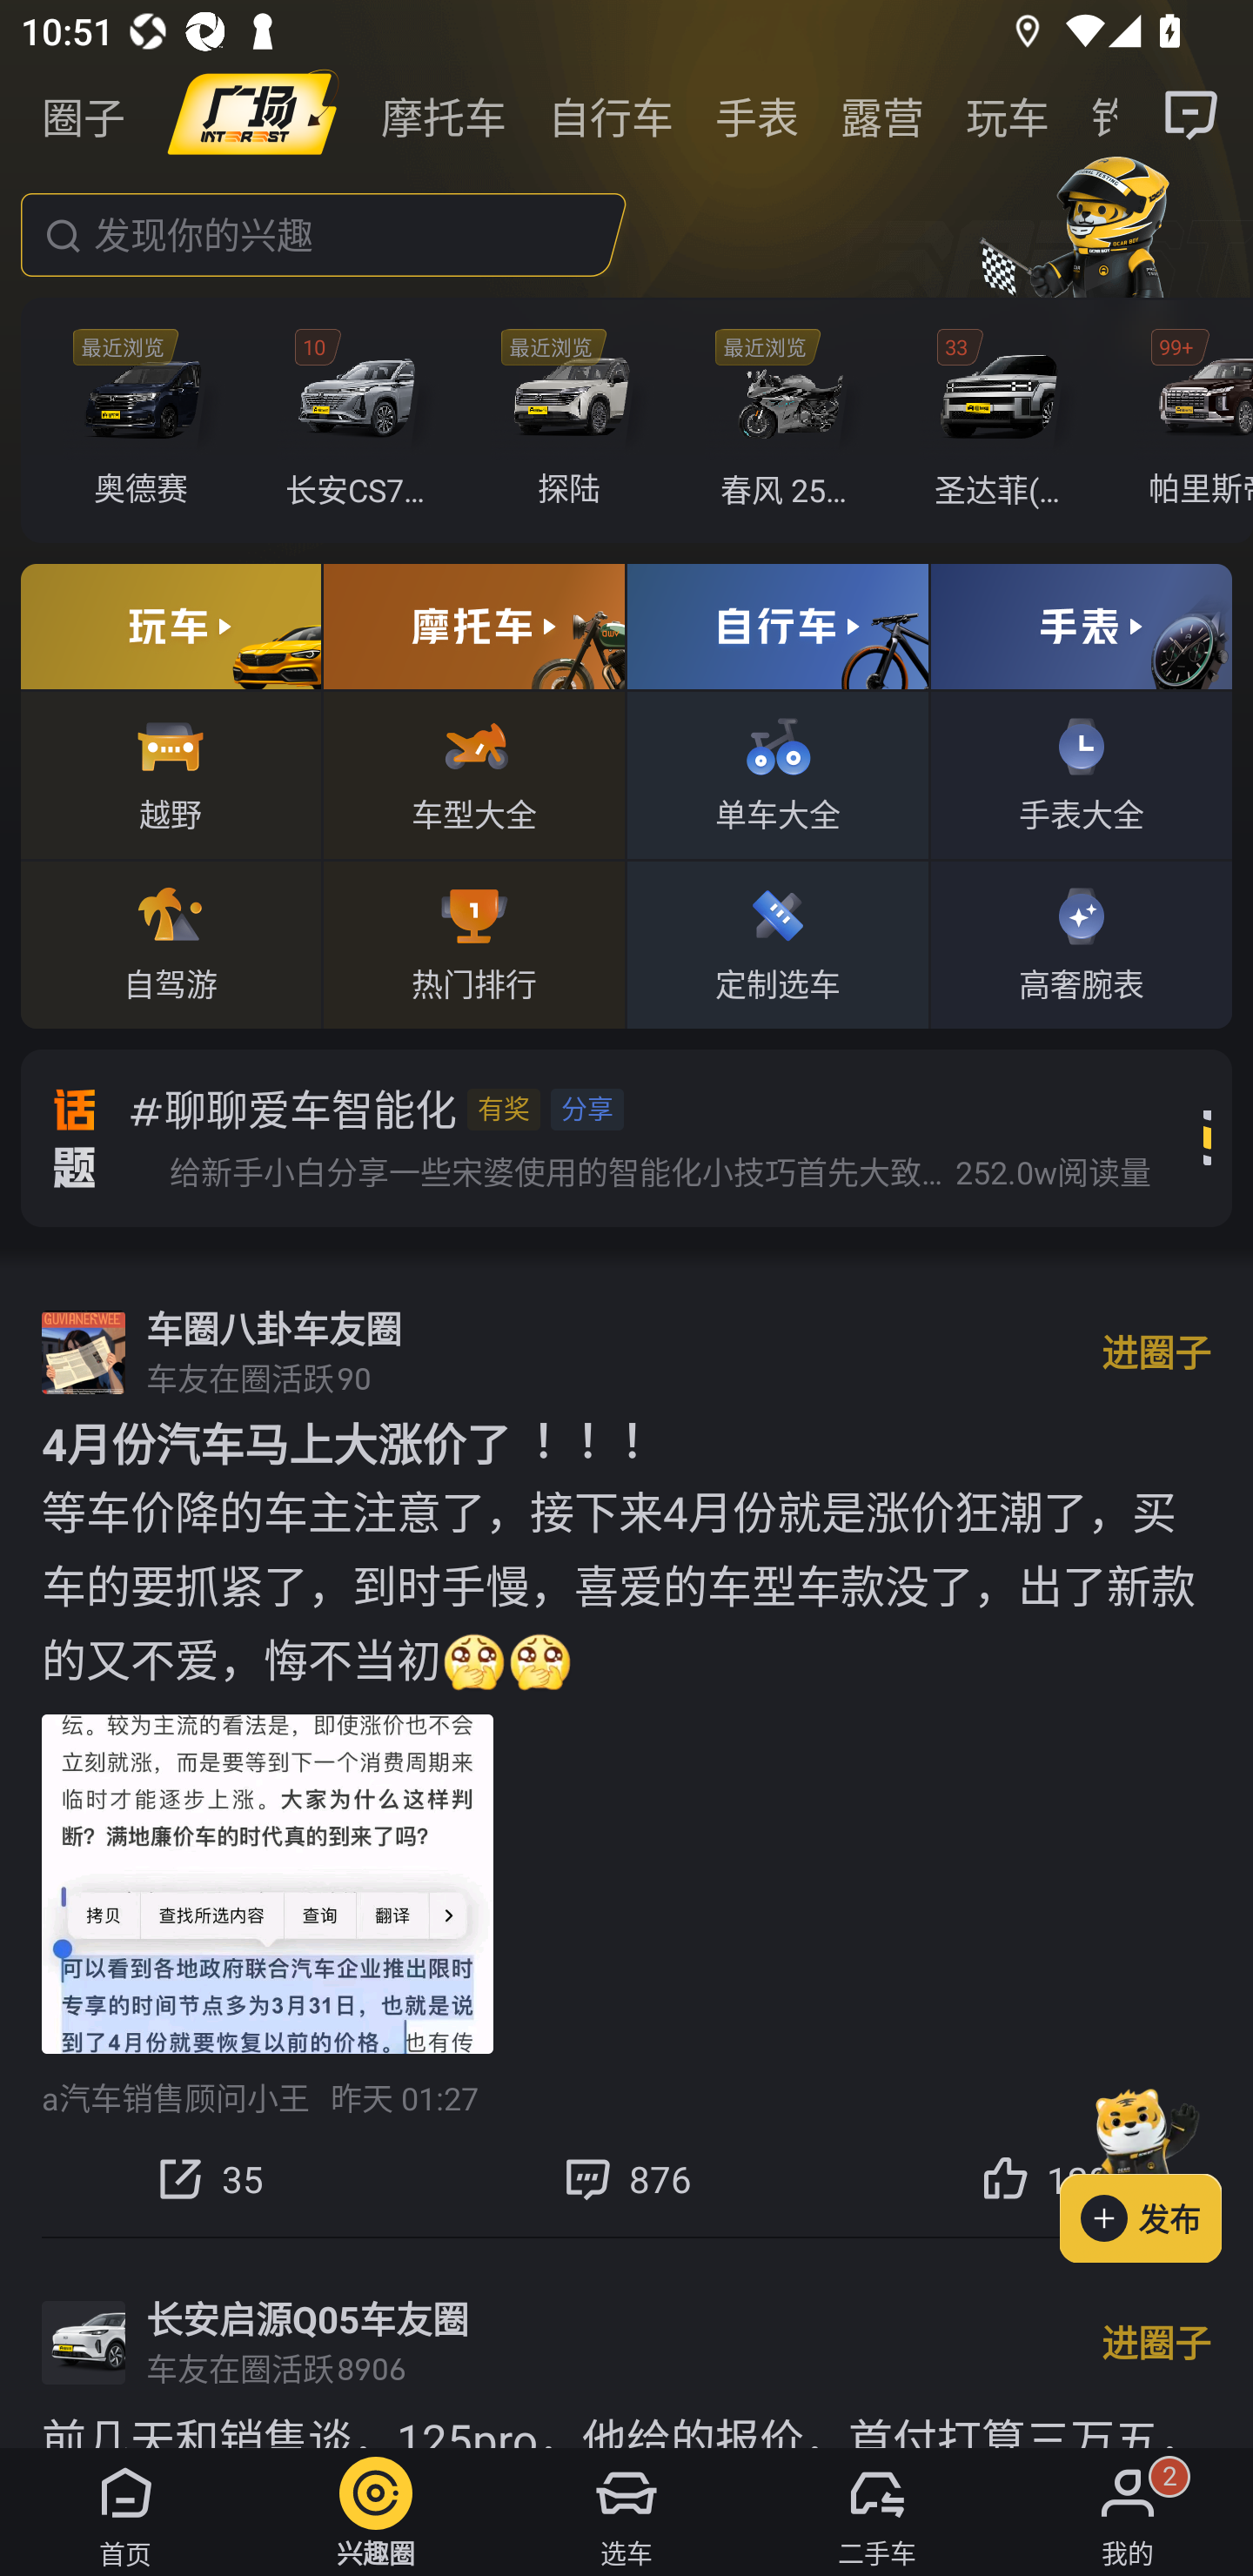 Image resolution: width=1253 pixels, height=2576 pixels. I want to click on 自驾游, so click(171, 943).